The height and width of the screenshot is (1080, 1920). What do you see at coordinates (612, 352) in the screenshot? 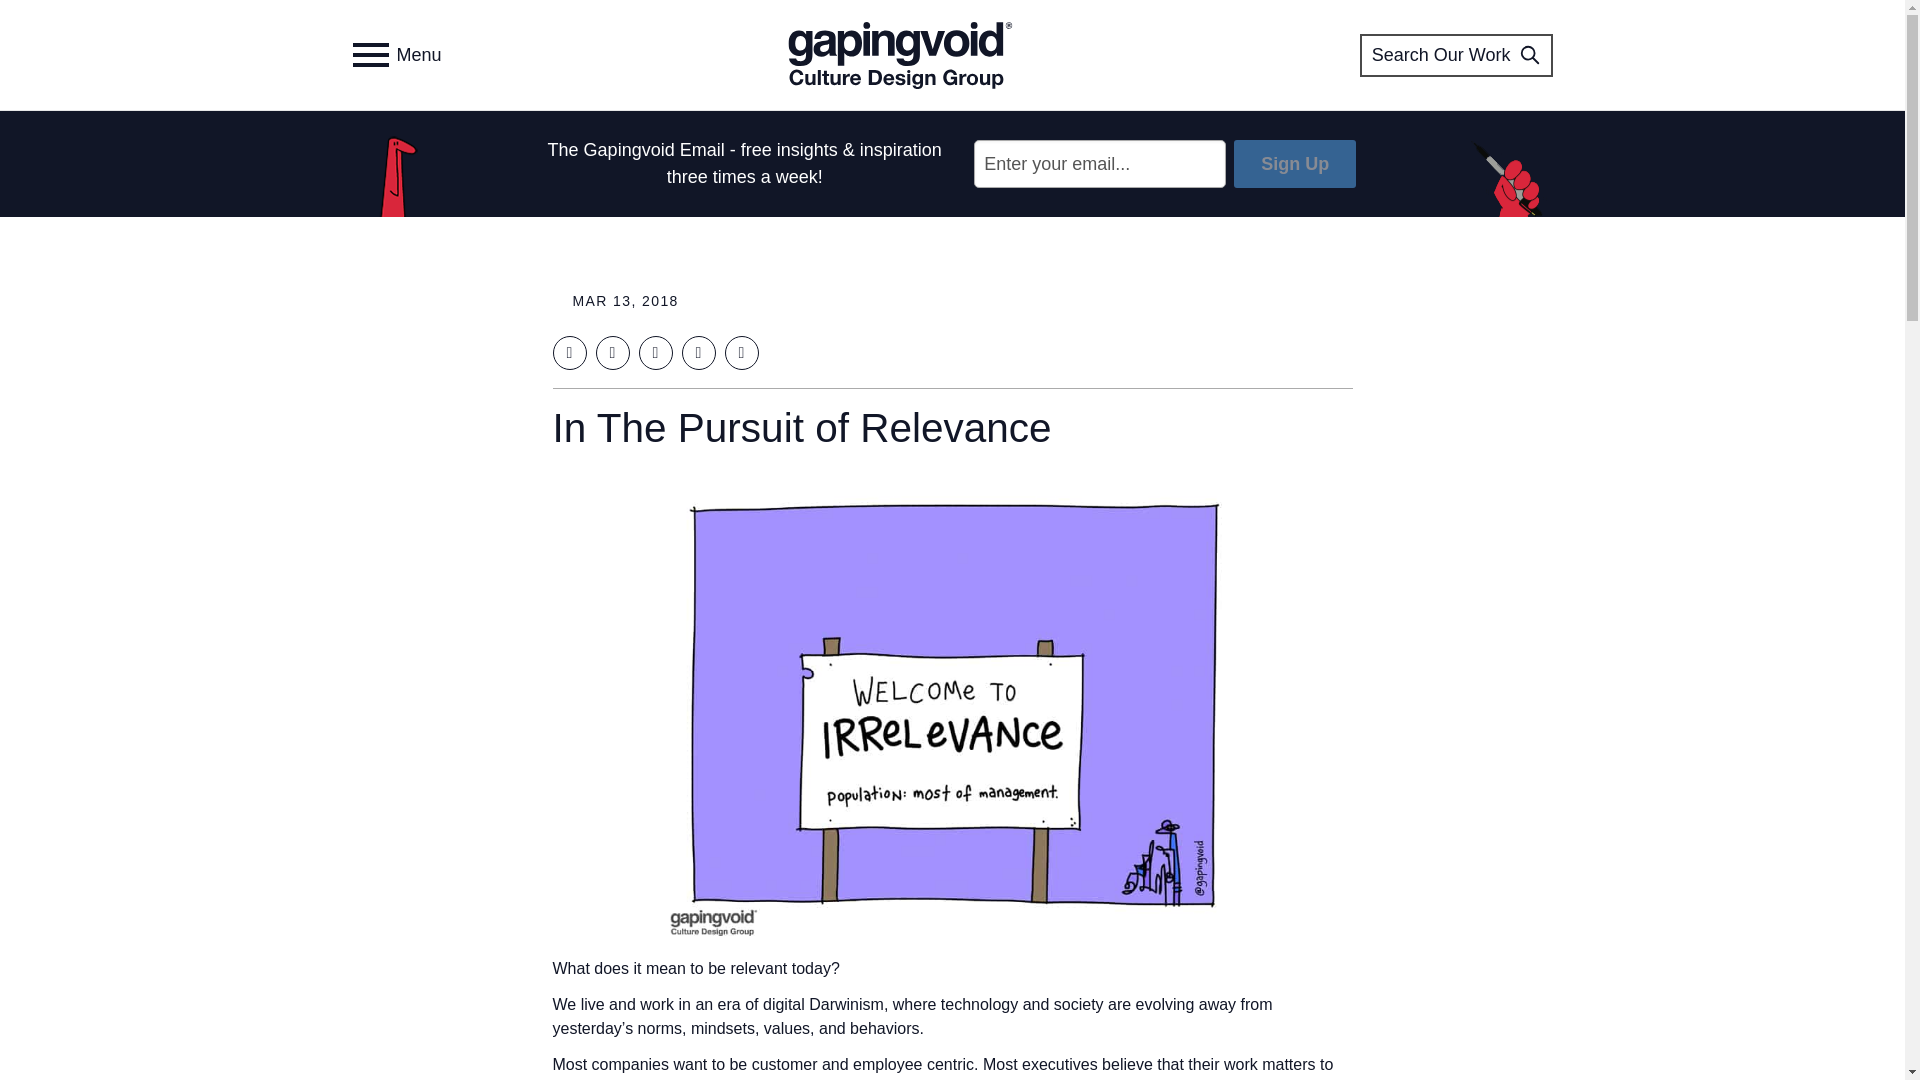
I see `Tweet this !` at bounding box center [612, 352].